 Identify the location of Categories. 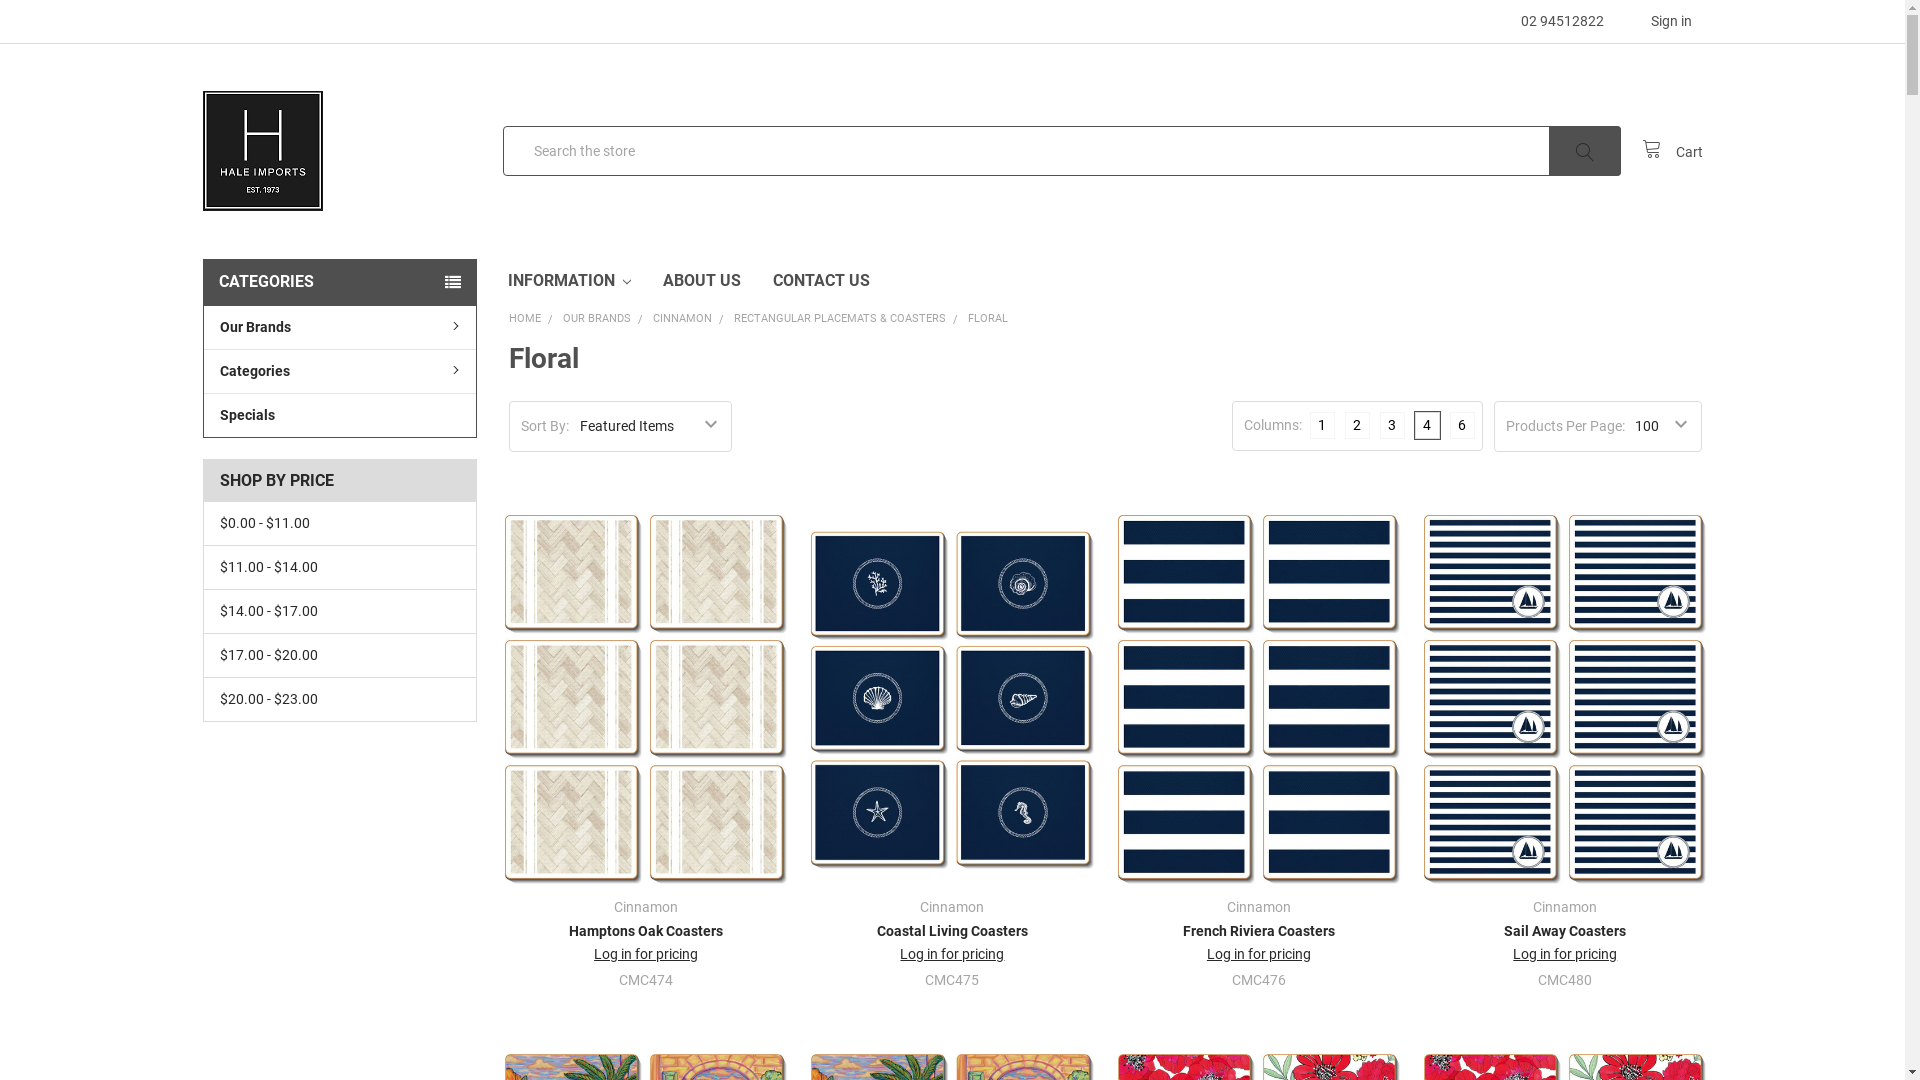
(340, 371).